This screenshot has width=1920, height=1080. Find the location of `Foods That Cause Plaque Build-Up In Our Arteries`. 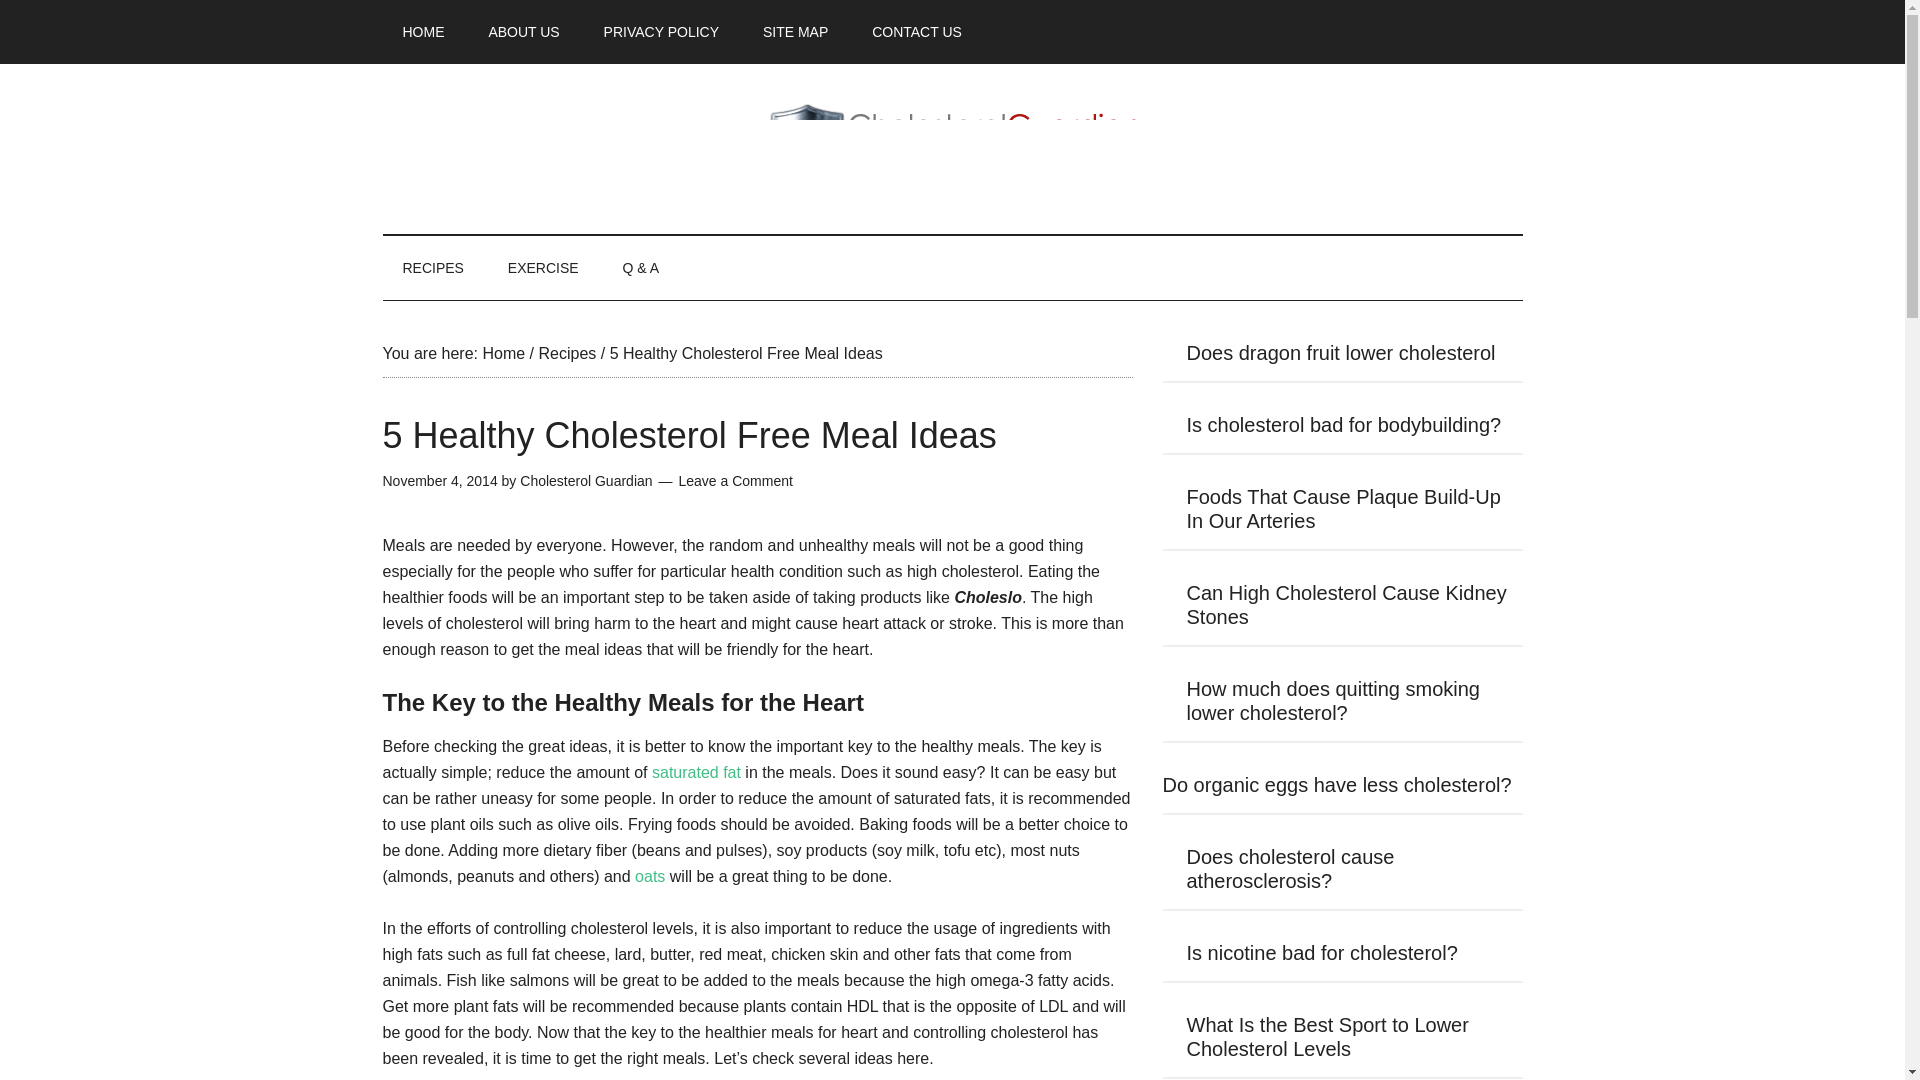

Foods That Cause Plaque Build-Up In Our Arteries is located at coordinates (1342, 509).